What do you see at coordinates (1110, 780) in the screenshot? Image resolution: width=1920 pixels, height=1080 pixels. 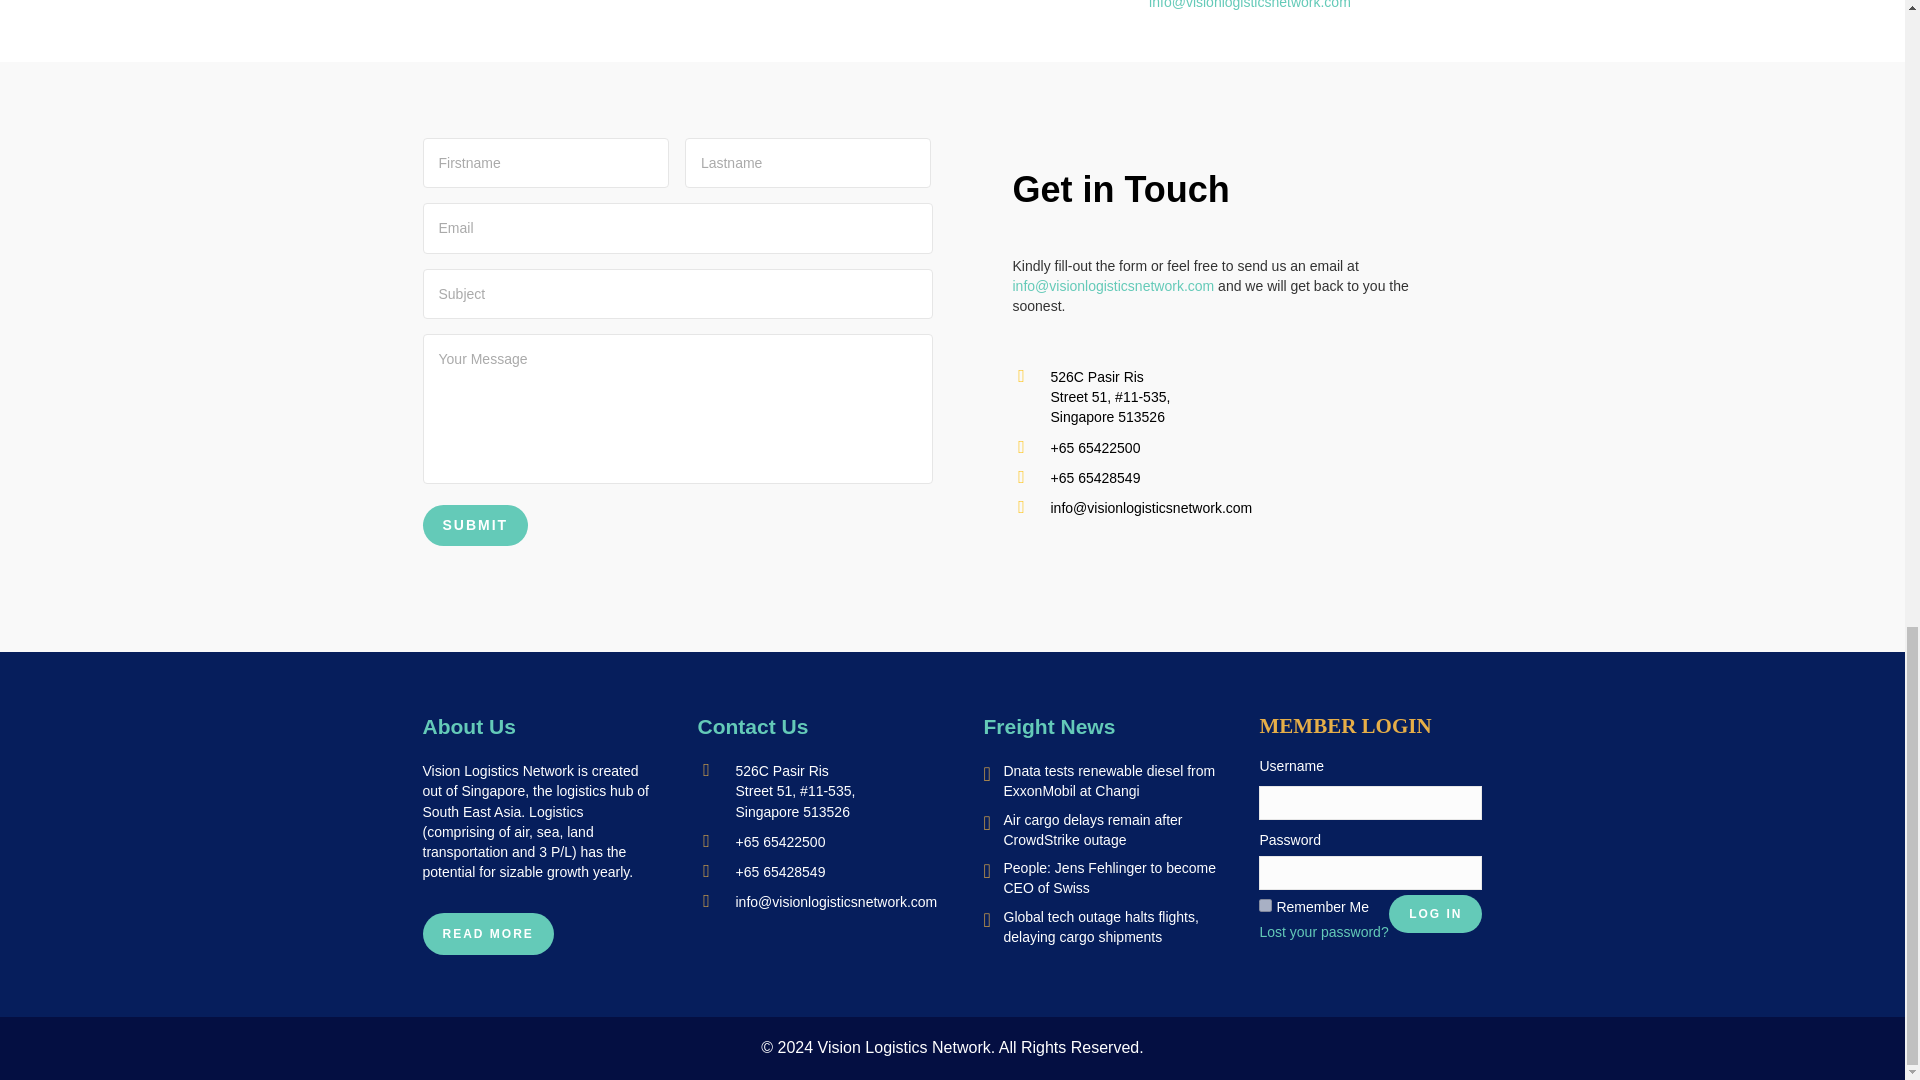 I see `Dnata tests renewable diesel from ExxonMobil at Changi` at bounding box center [1110, 780].